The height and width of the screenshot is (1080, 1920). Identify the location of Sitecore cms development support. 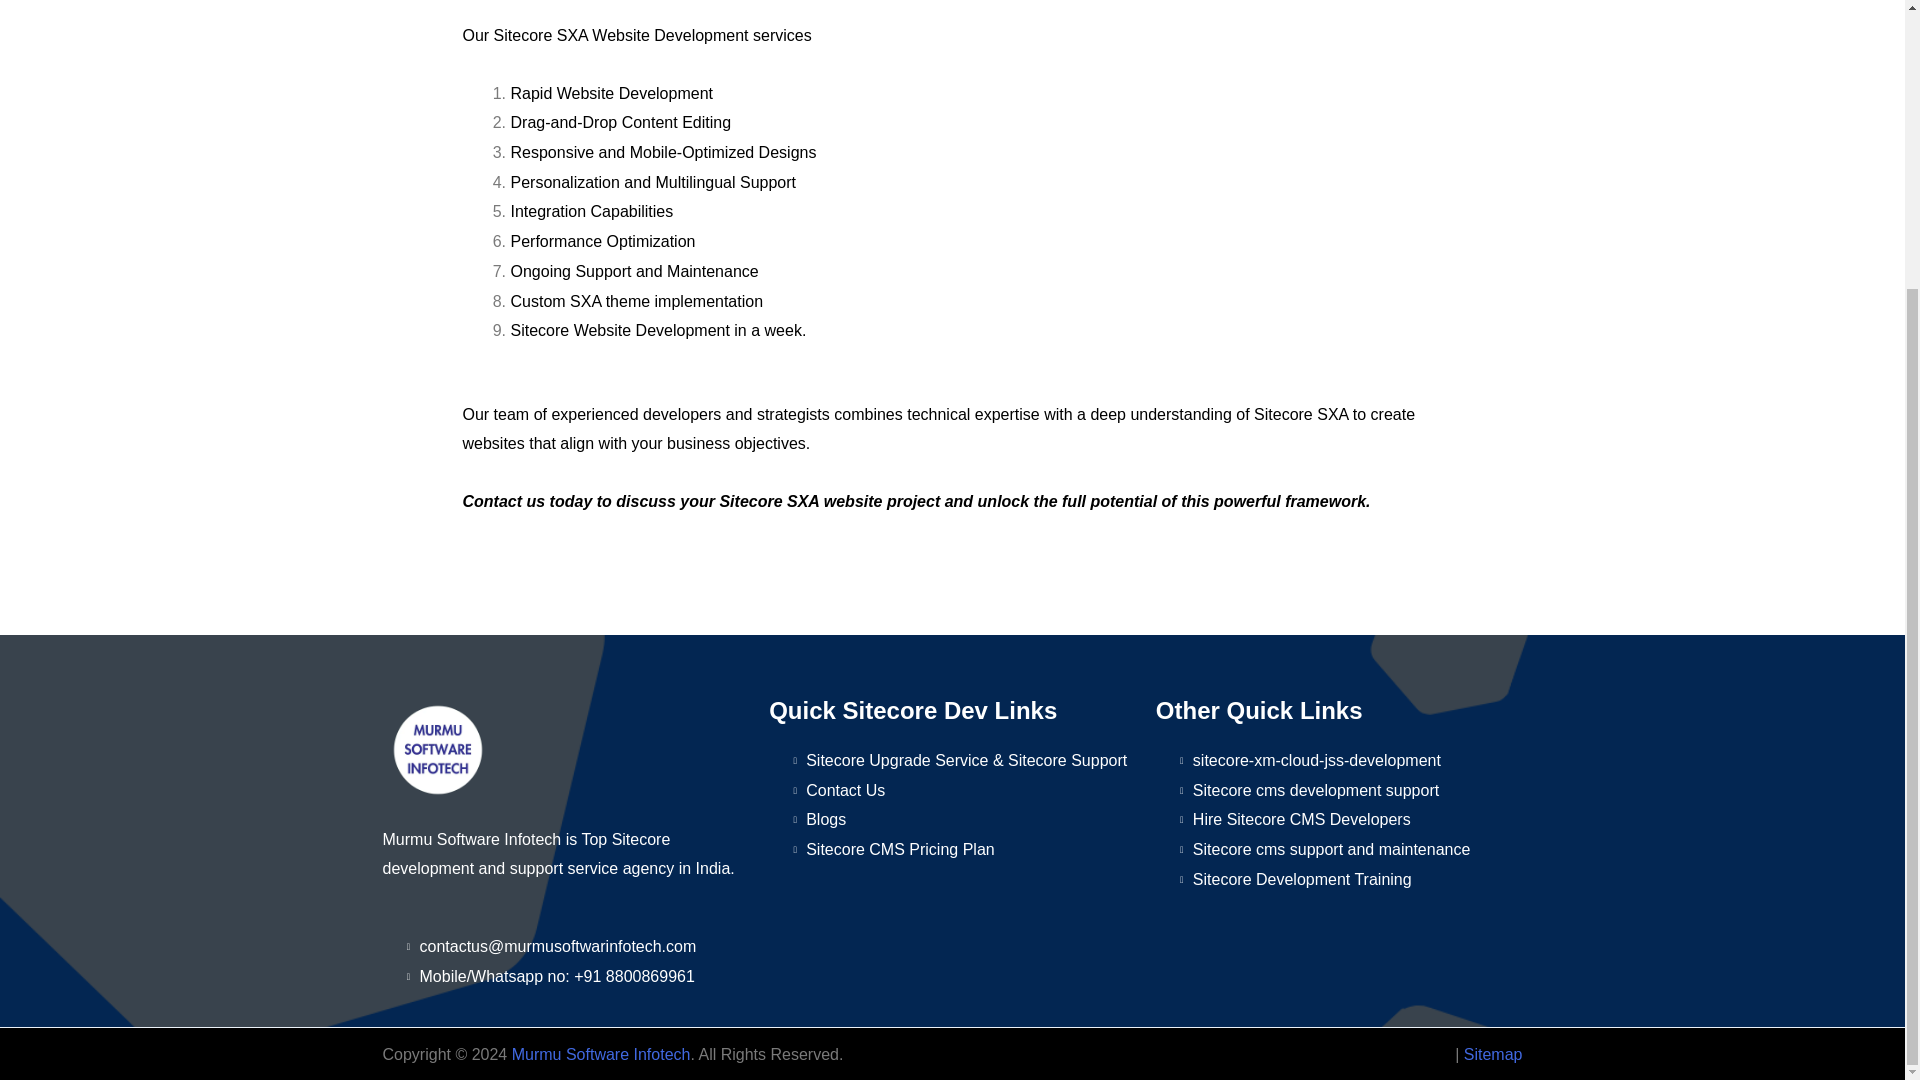
(1348, 790).